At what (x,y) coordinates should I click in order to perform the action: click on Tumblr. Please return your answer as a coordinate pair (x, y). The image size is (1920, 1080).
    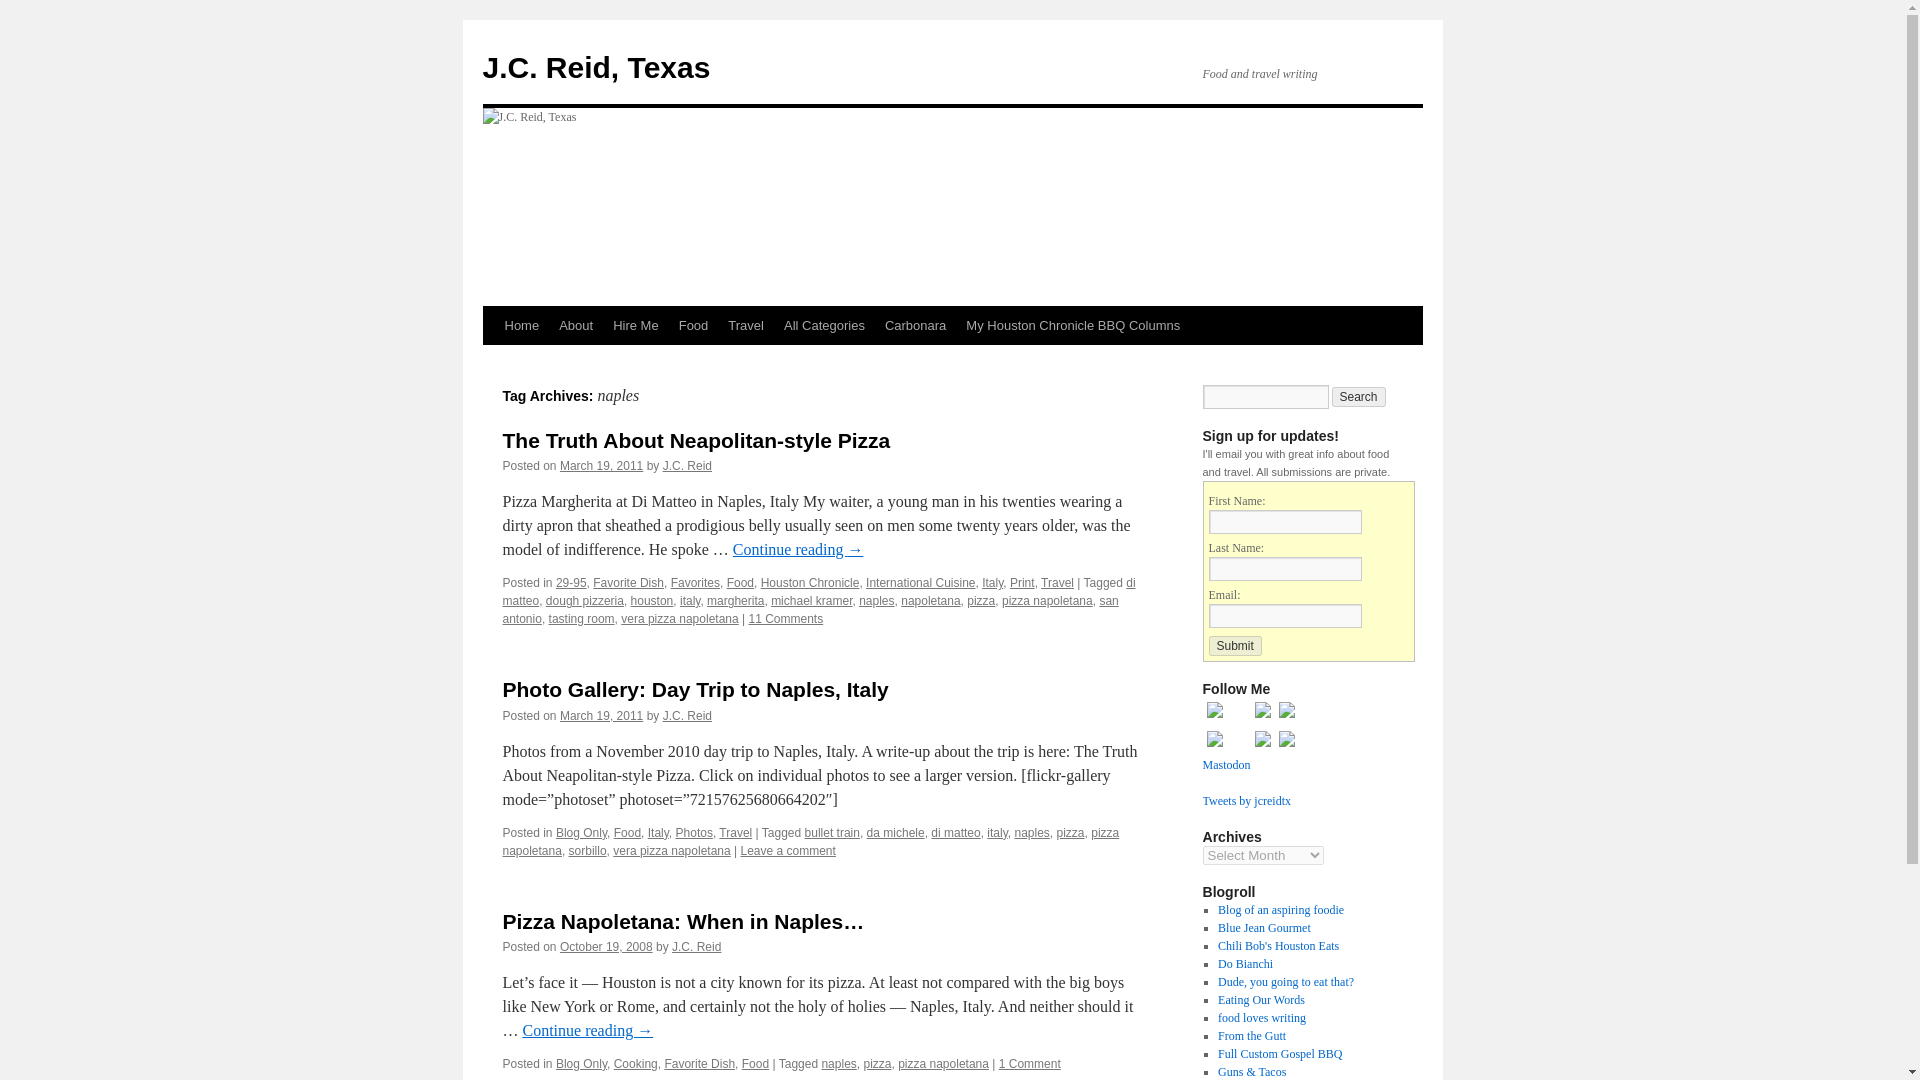
    Looking at the image, I should click on (1262, 717).